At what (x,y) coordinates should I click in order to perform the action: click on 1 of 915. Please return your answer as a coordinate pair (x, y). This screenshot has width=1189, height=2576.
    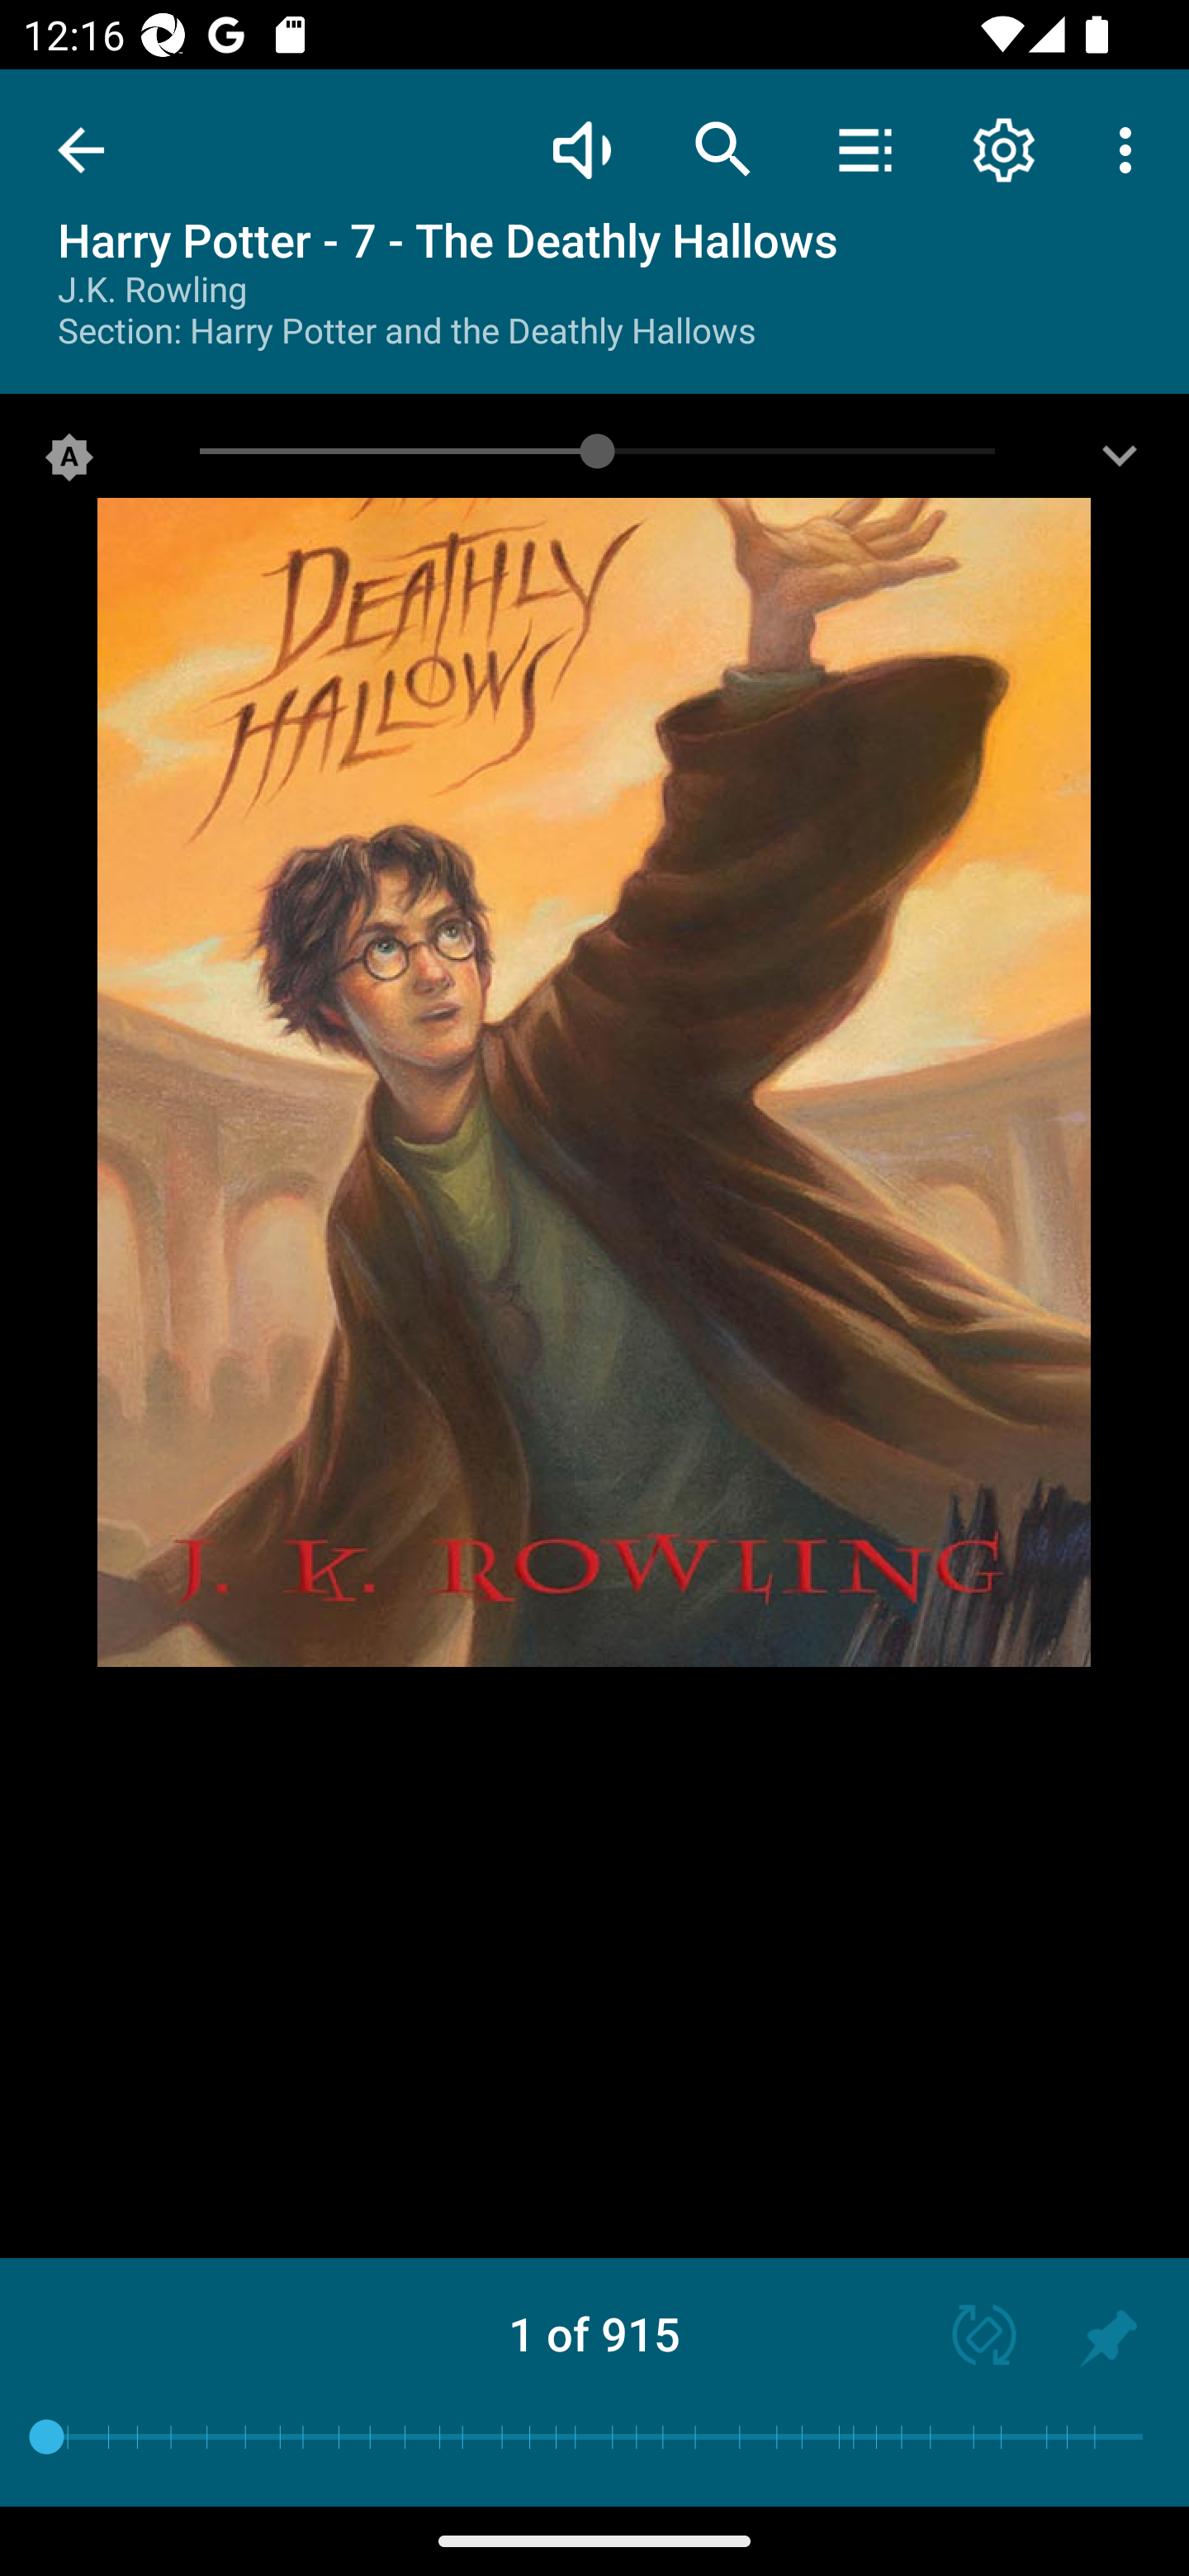
    Looking at the image, I should click on (594, 2333).